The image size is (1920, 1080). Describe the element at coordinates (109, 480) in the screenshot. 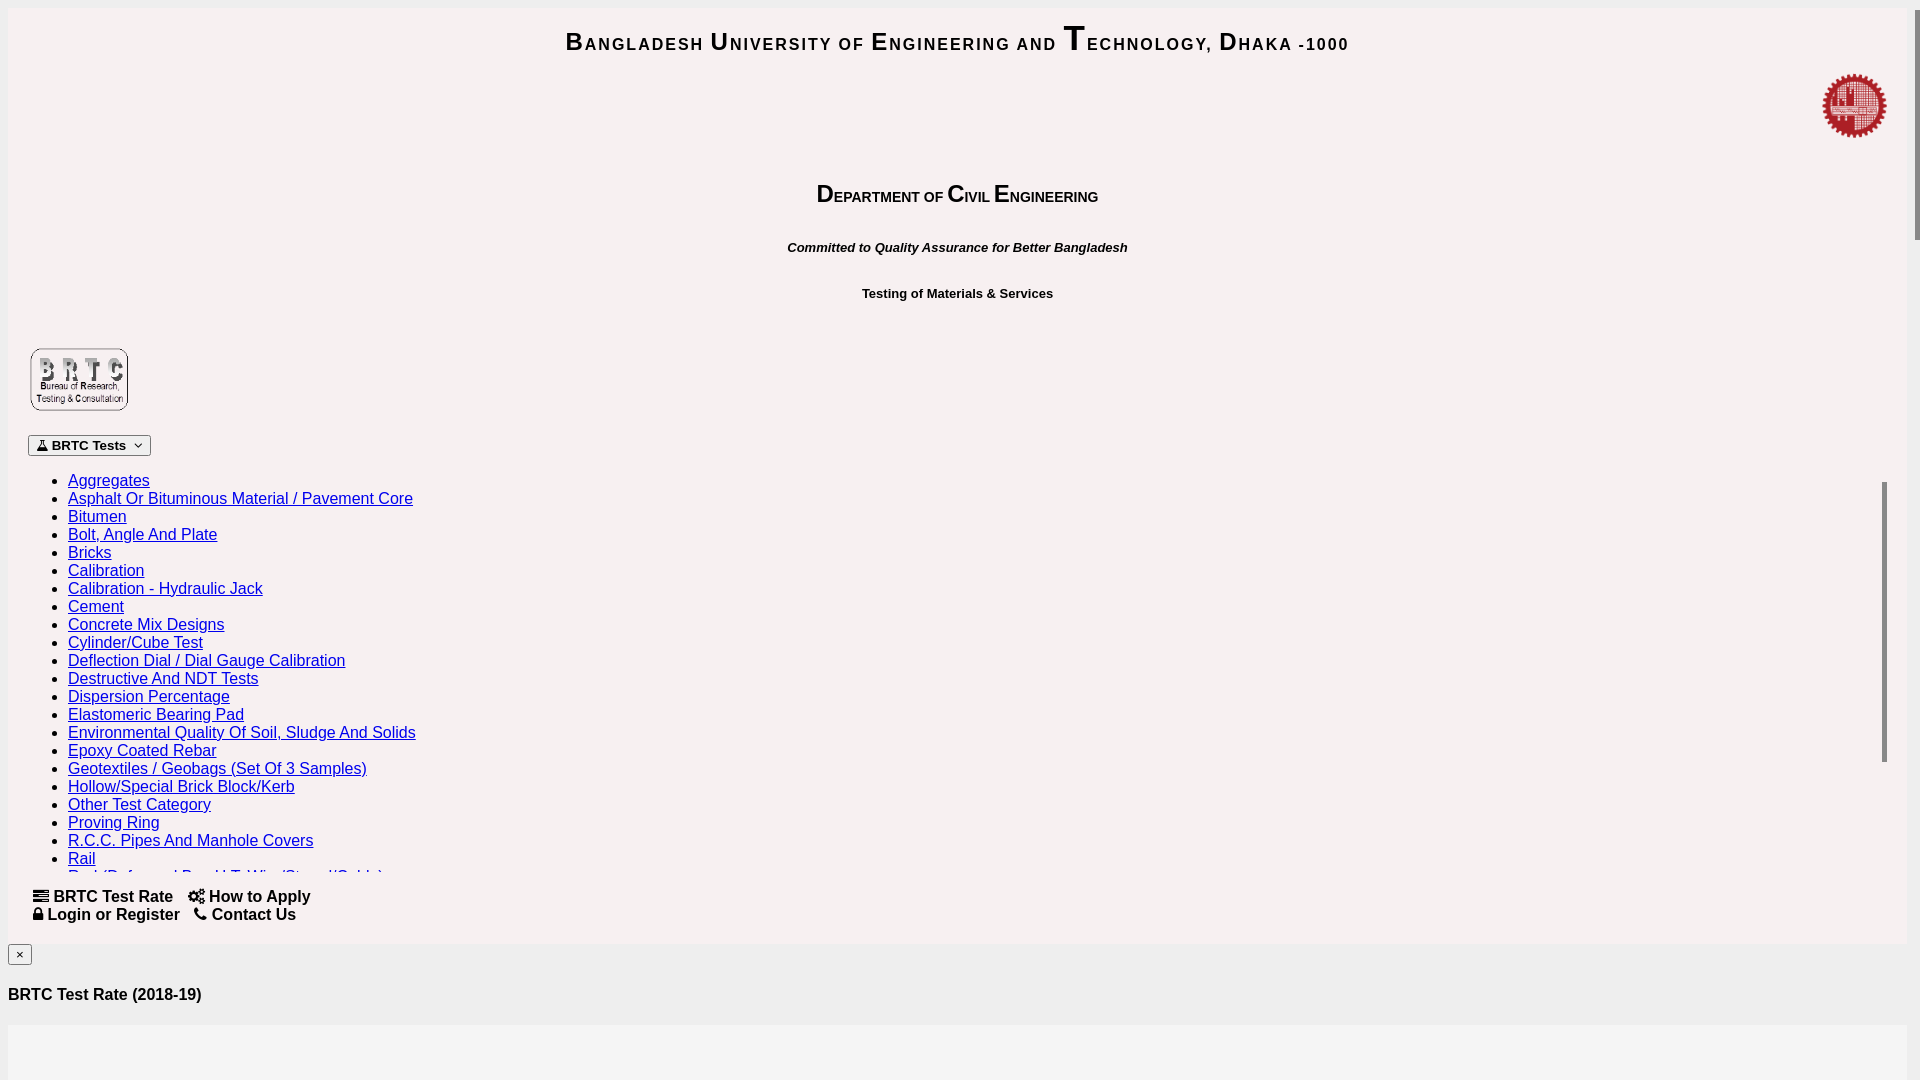

I see `Aggregates` at that location.